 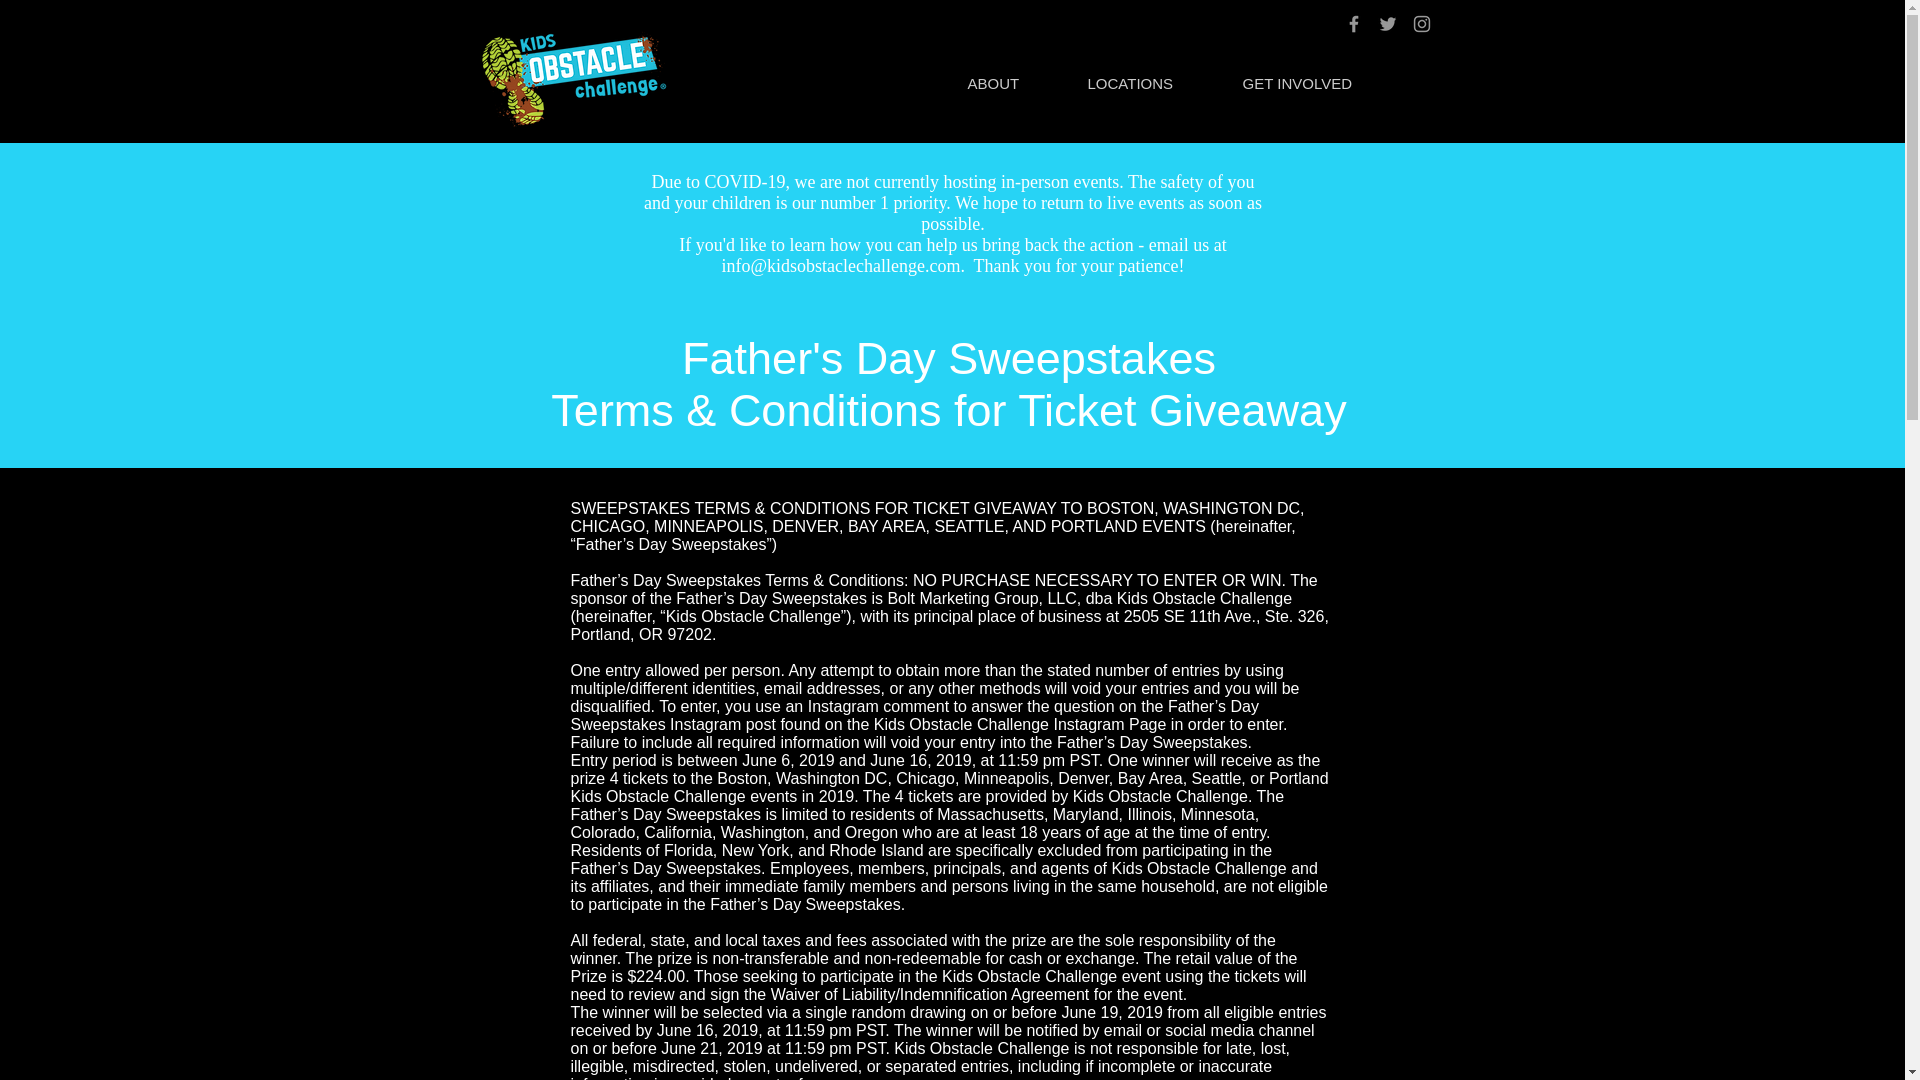 What do you see at coordinates (1012, 83) in the screenshot?
I see `ABOUT` at bounding box center [1012, 83].